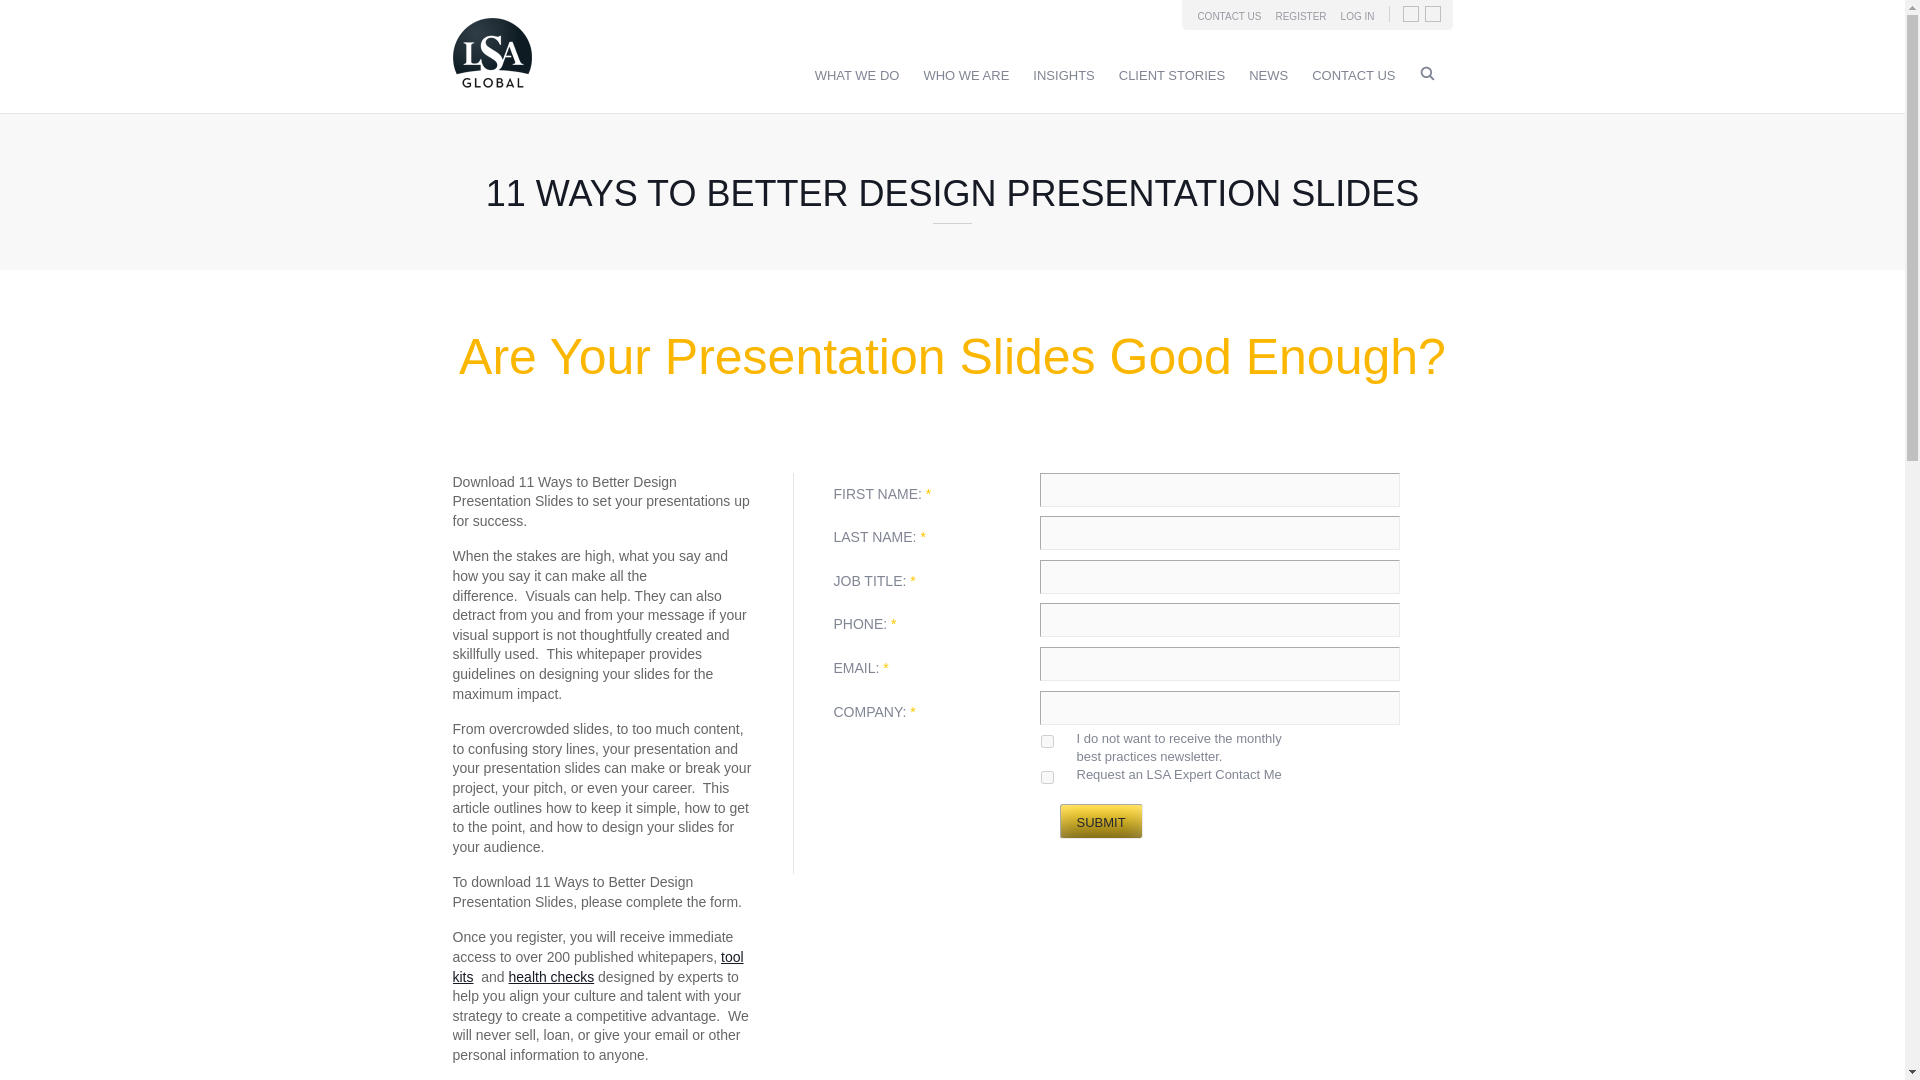 The width and height of the screenshot is (1920, 1080). What do you see at coordinates (1300, 16) in the screenshot?
I see `REGISTER` at bounding box center [1300, 16].